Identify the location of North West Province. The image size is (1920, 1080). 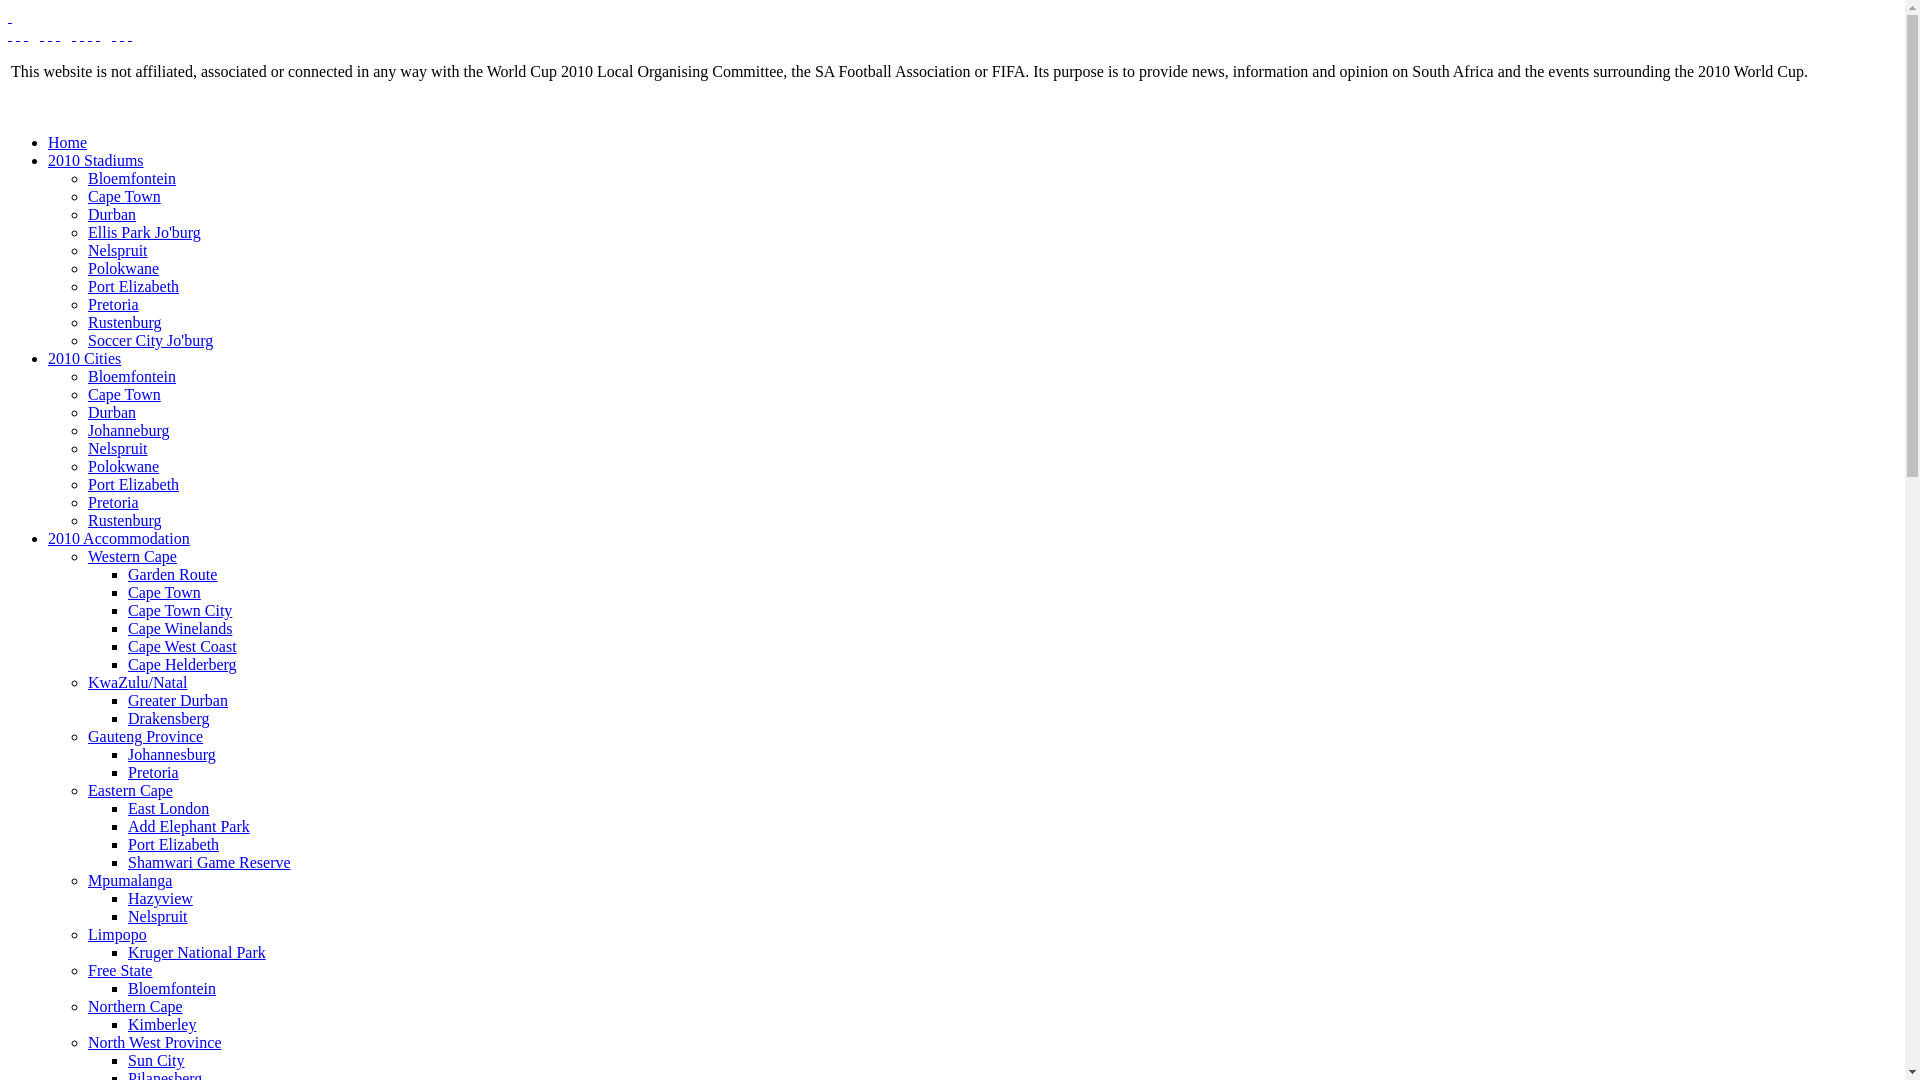
(155, 1042).